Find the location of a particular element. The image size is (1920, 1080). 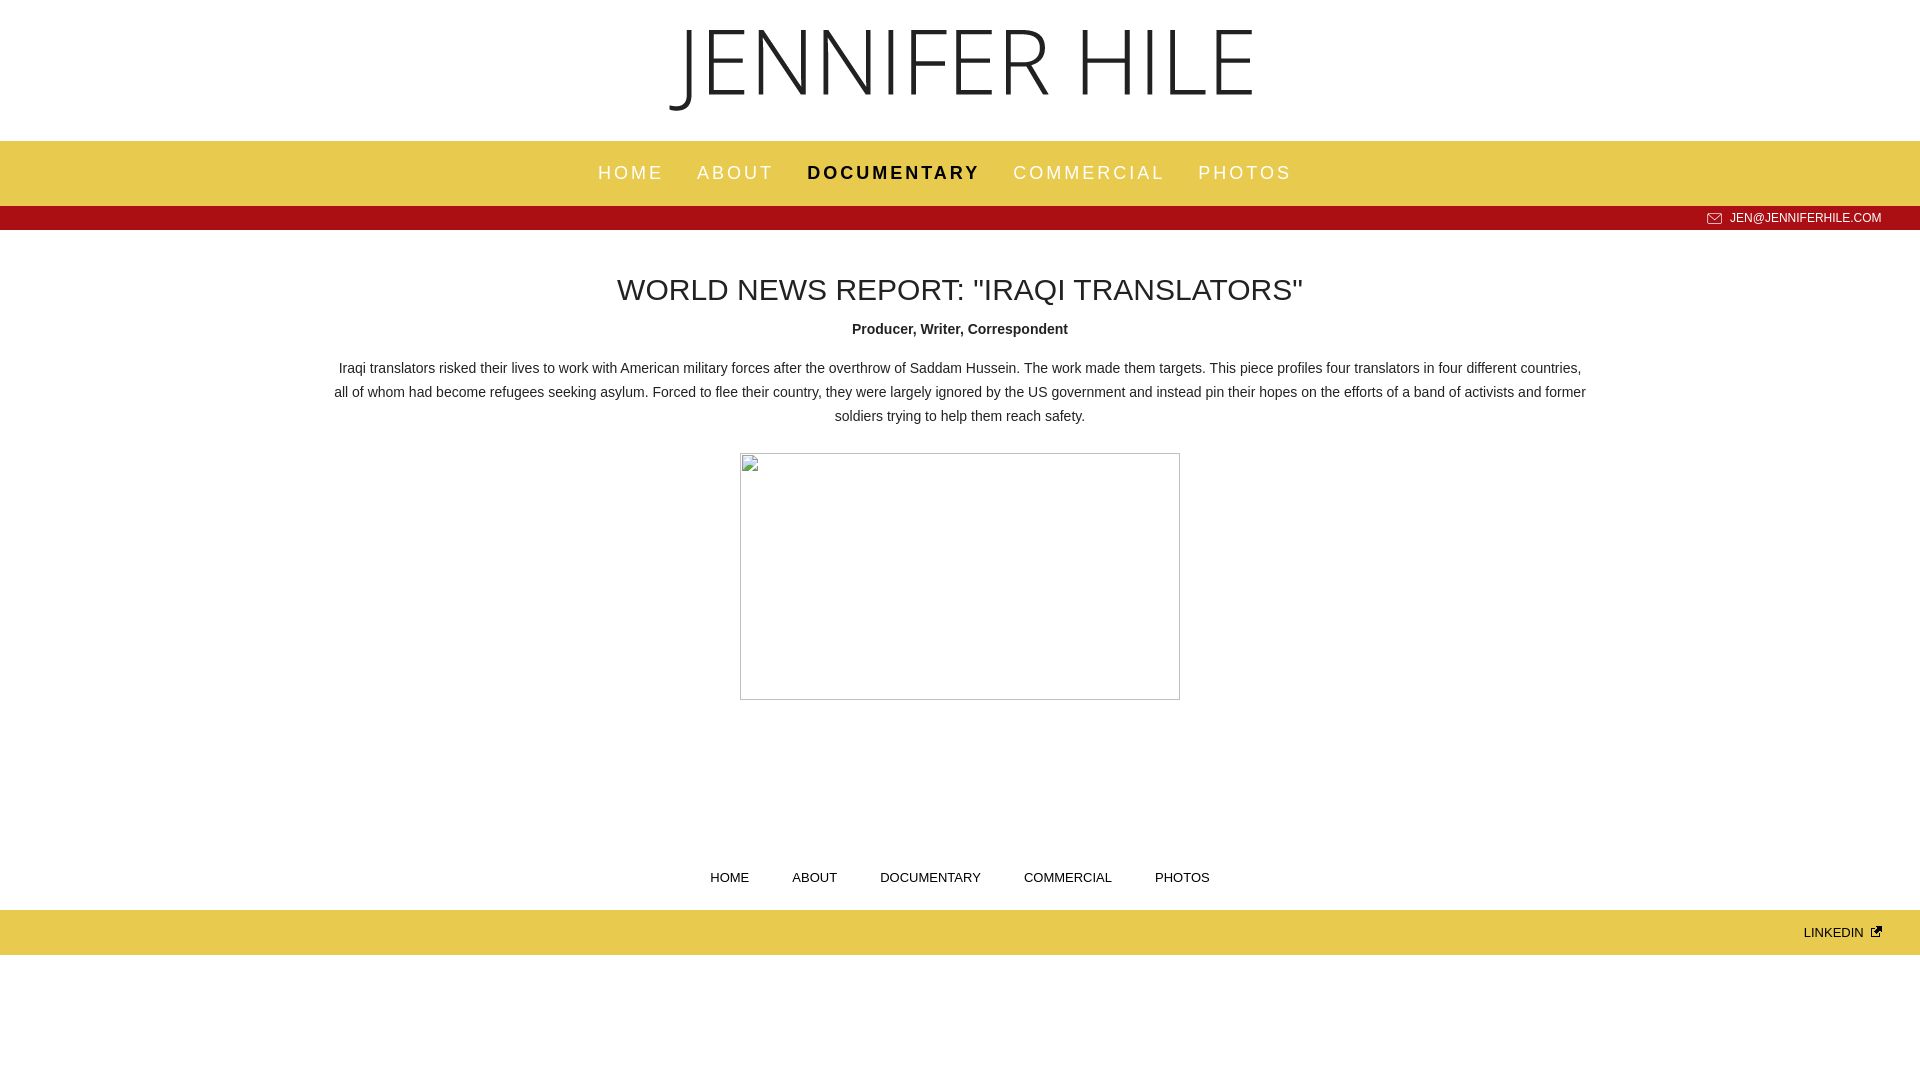

ABOUT is located at coordinates (814, 877).